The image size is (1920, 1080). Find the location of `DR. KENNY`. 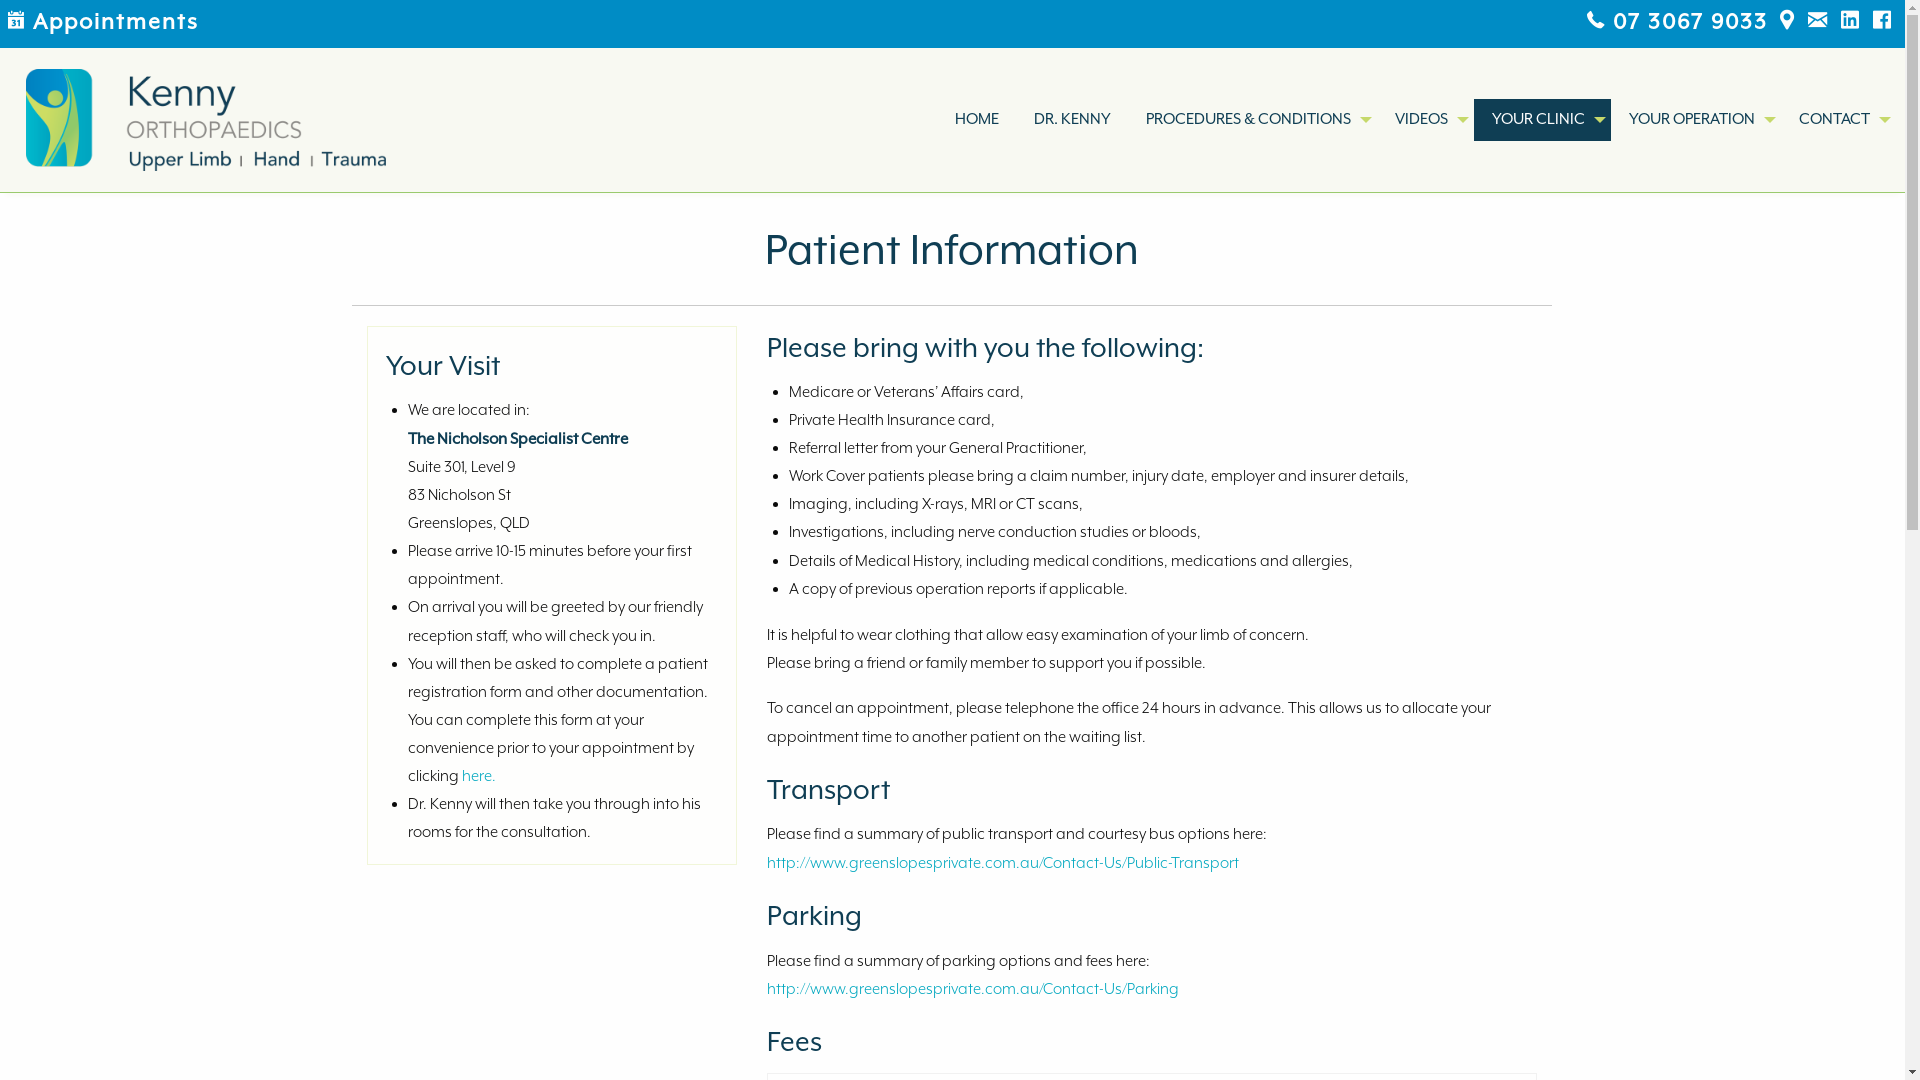

DR. KENNY is located at coordinates (1072, 120).